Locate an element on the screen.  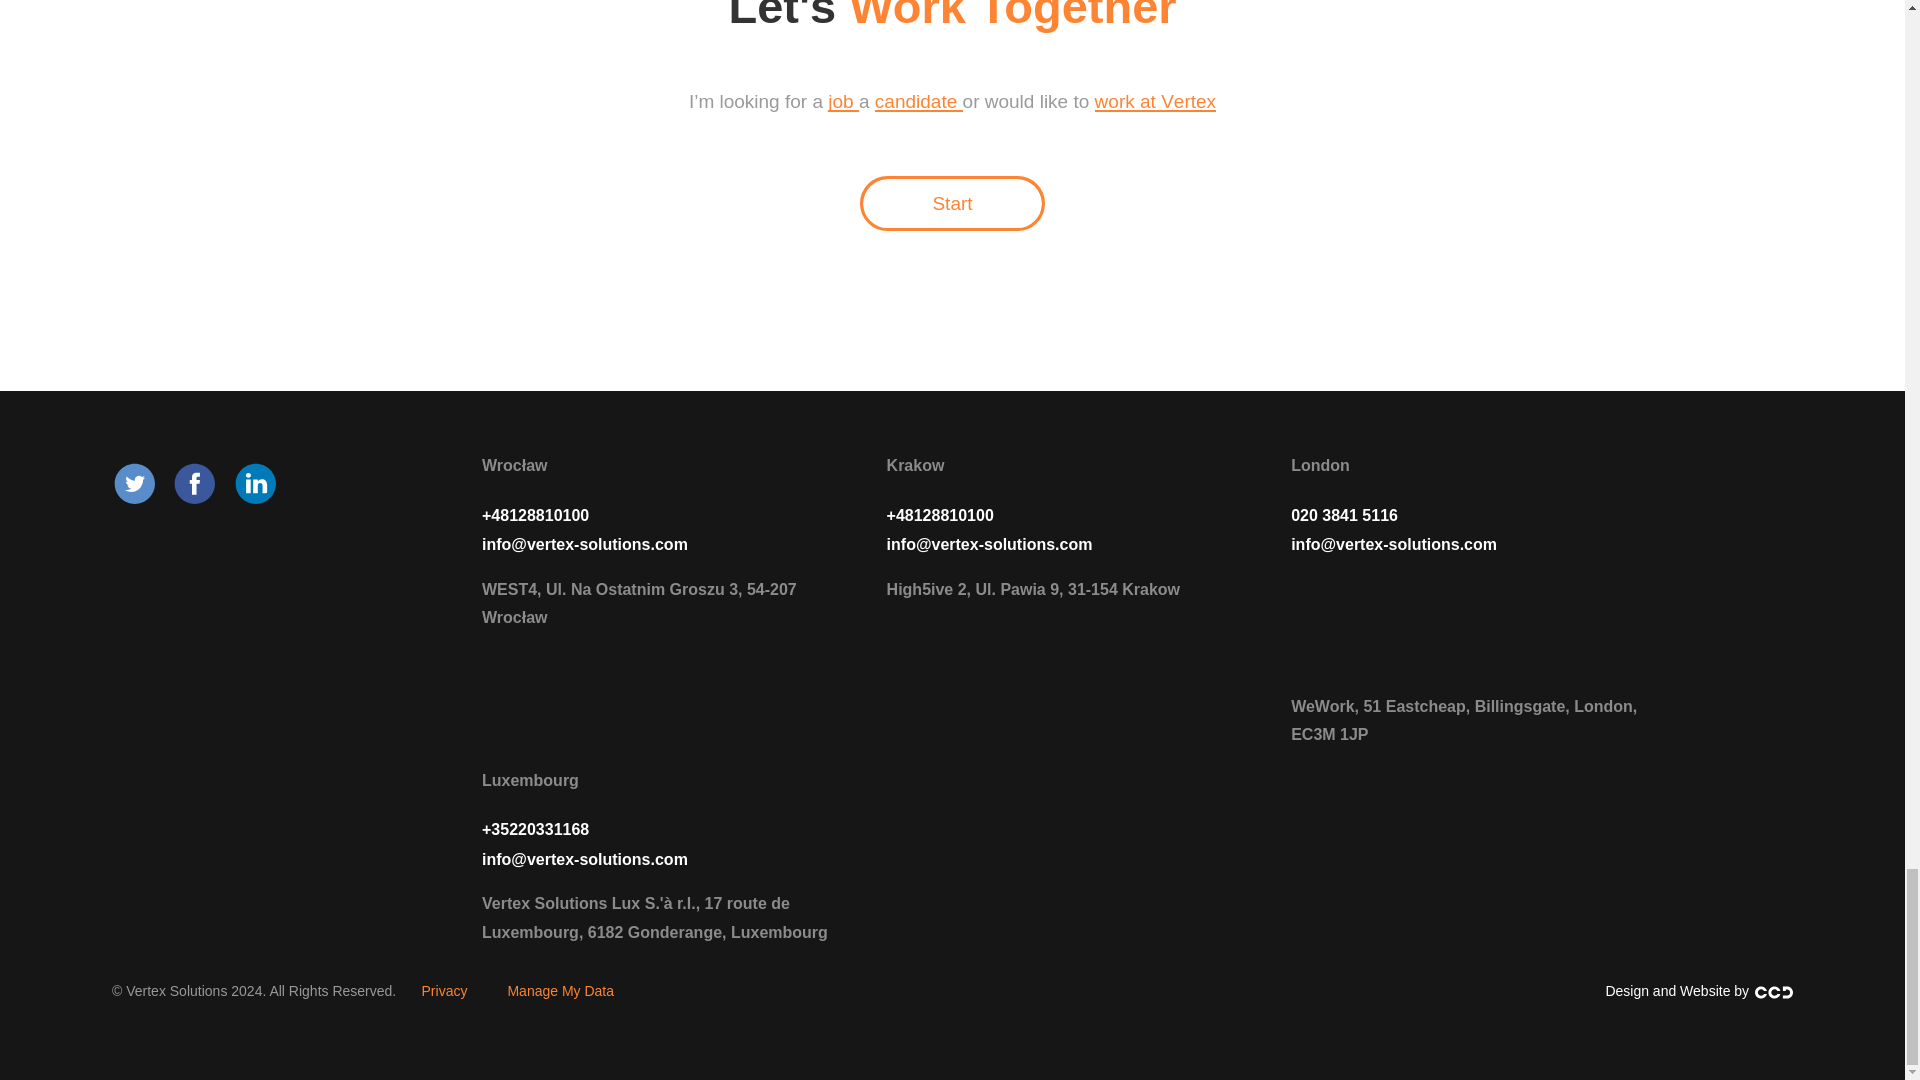
Manage My Data is located at coordinates (530, 780).